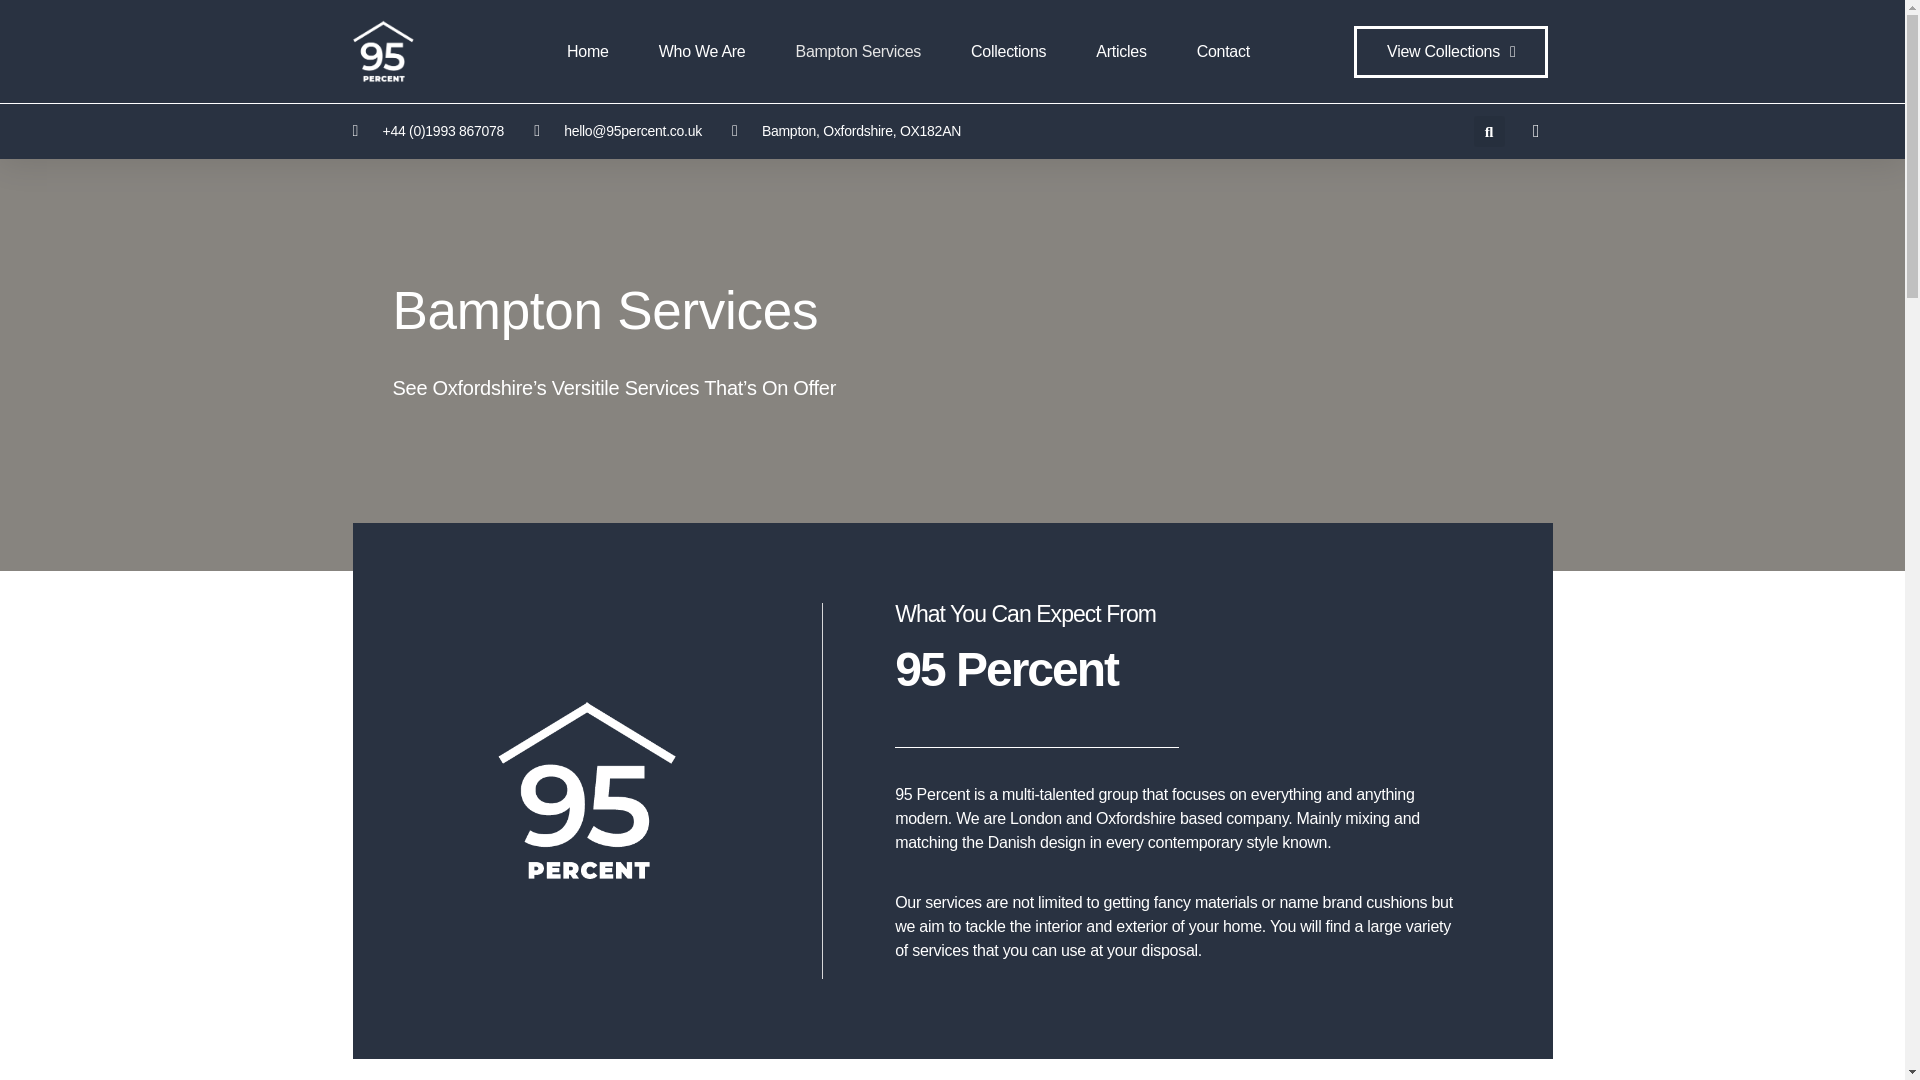 The height and width of the screenshot is (1080, 1920). I want to click on Bampton Services, so click(858, 52).